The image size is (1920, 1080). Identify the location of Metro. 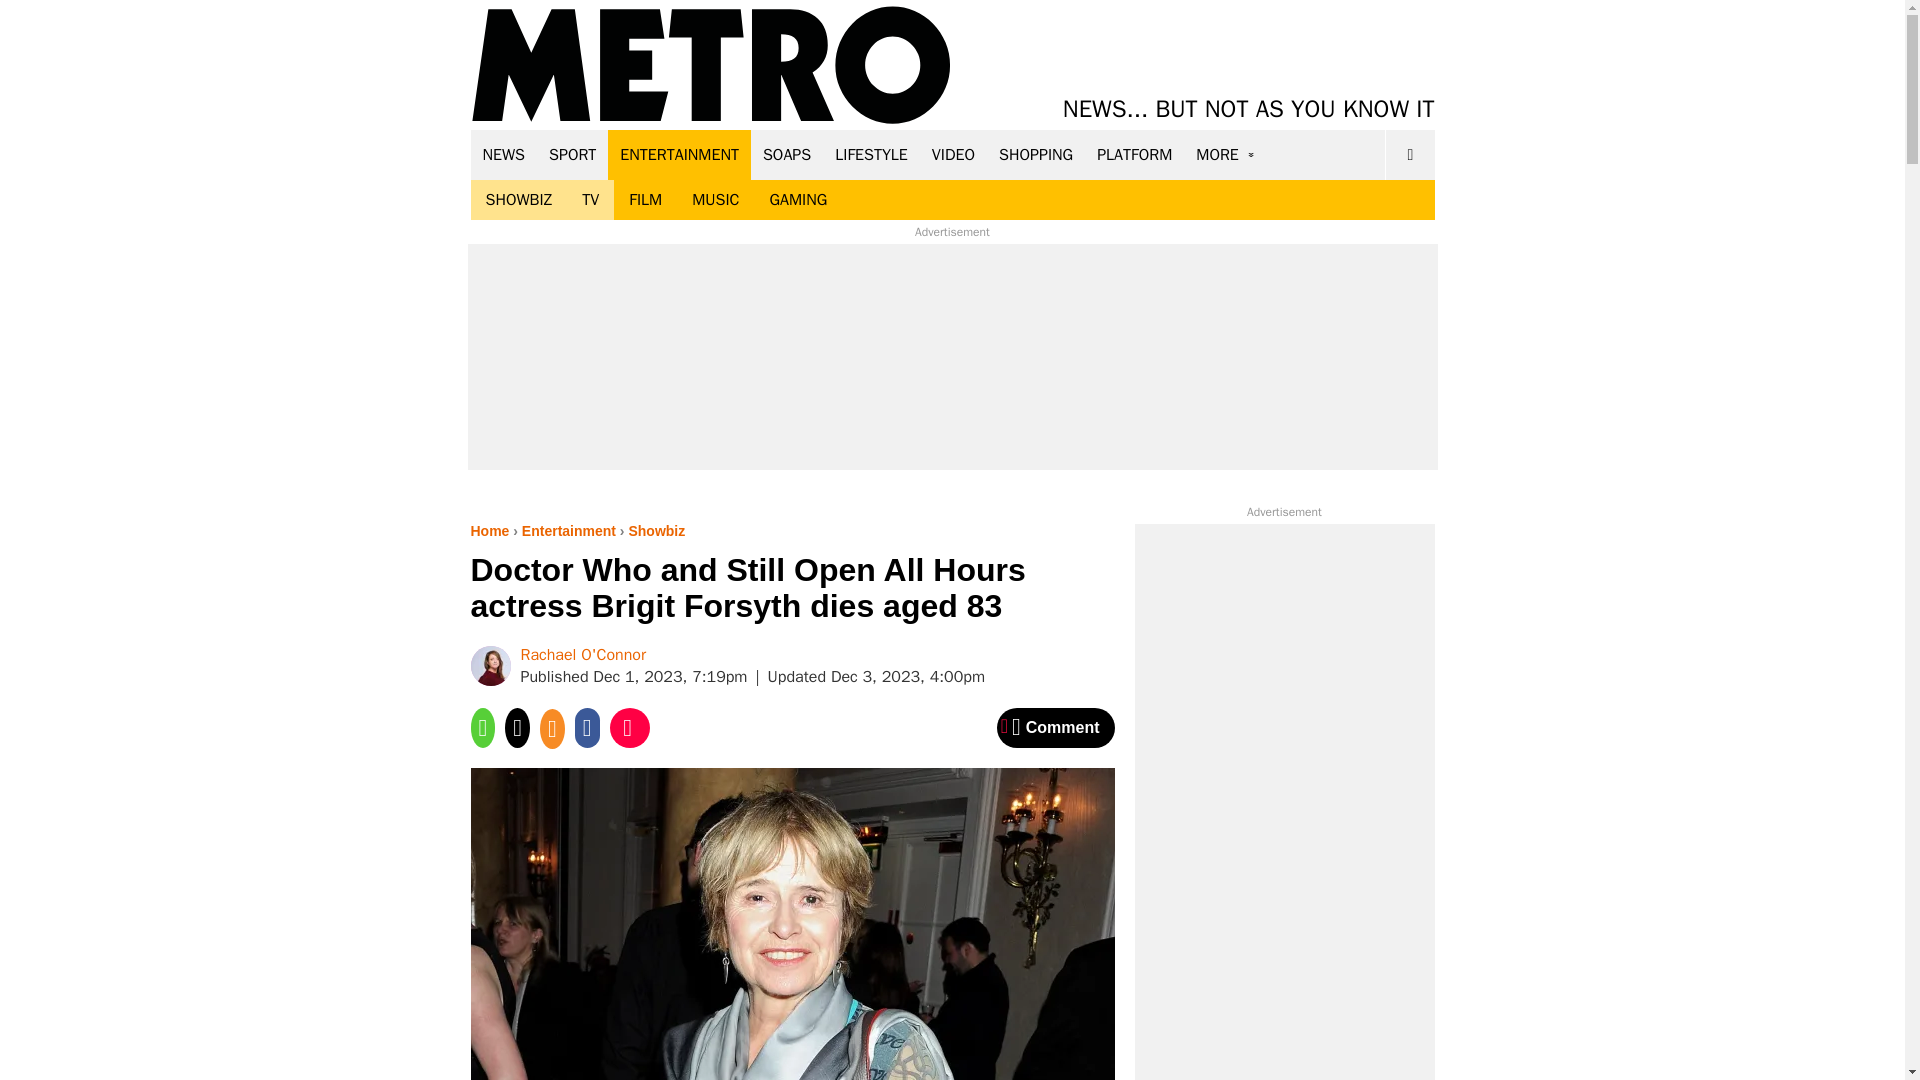
(711, 66).